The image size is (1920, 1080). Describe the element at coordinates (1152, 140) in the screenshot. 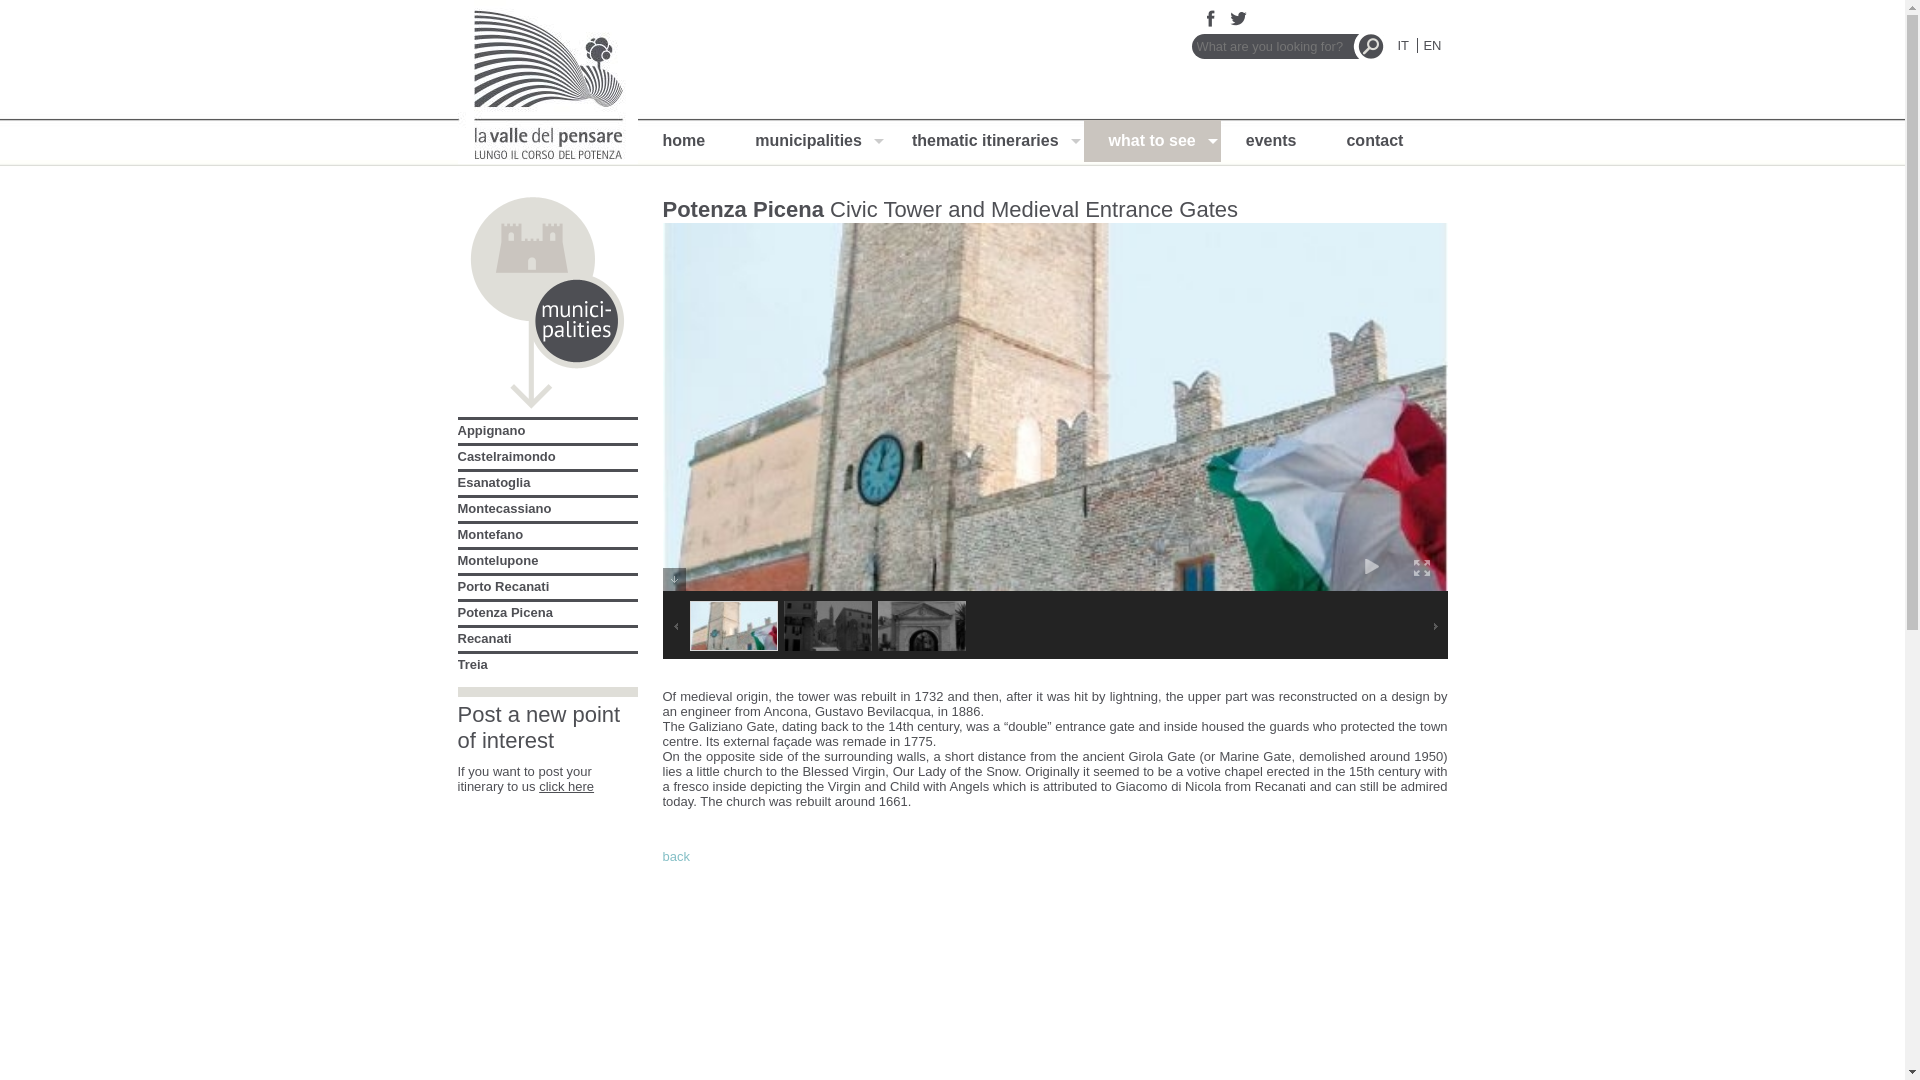

I see `what to see` at that location.